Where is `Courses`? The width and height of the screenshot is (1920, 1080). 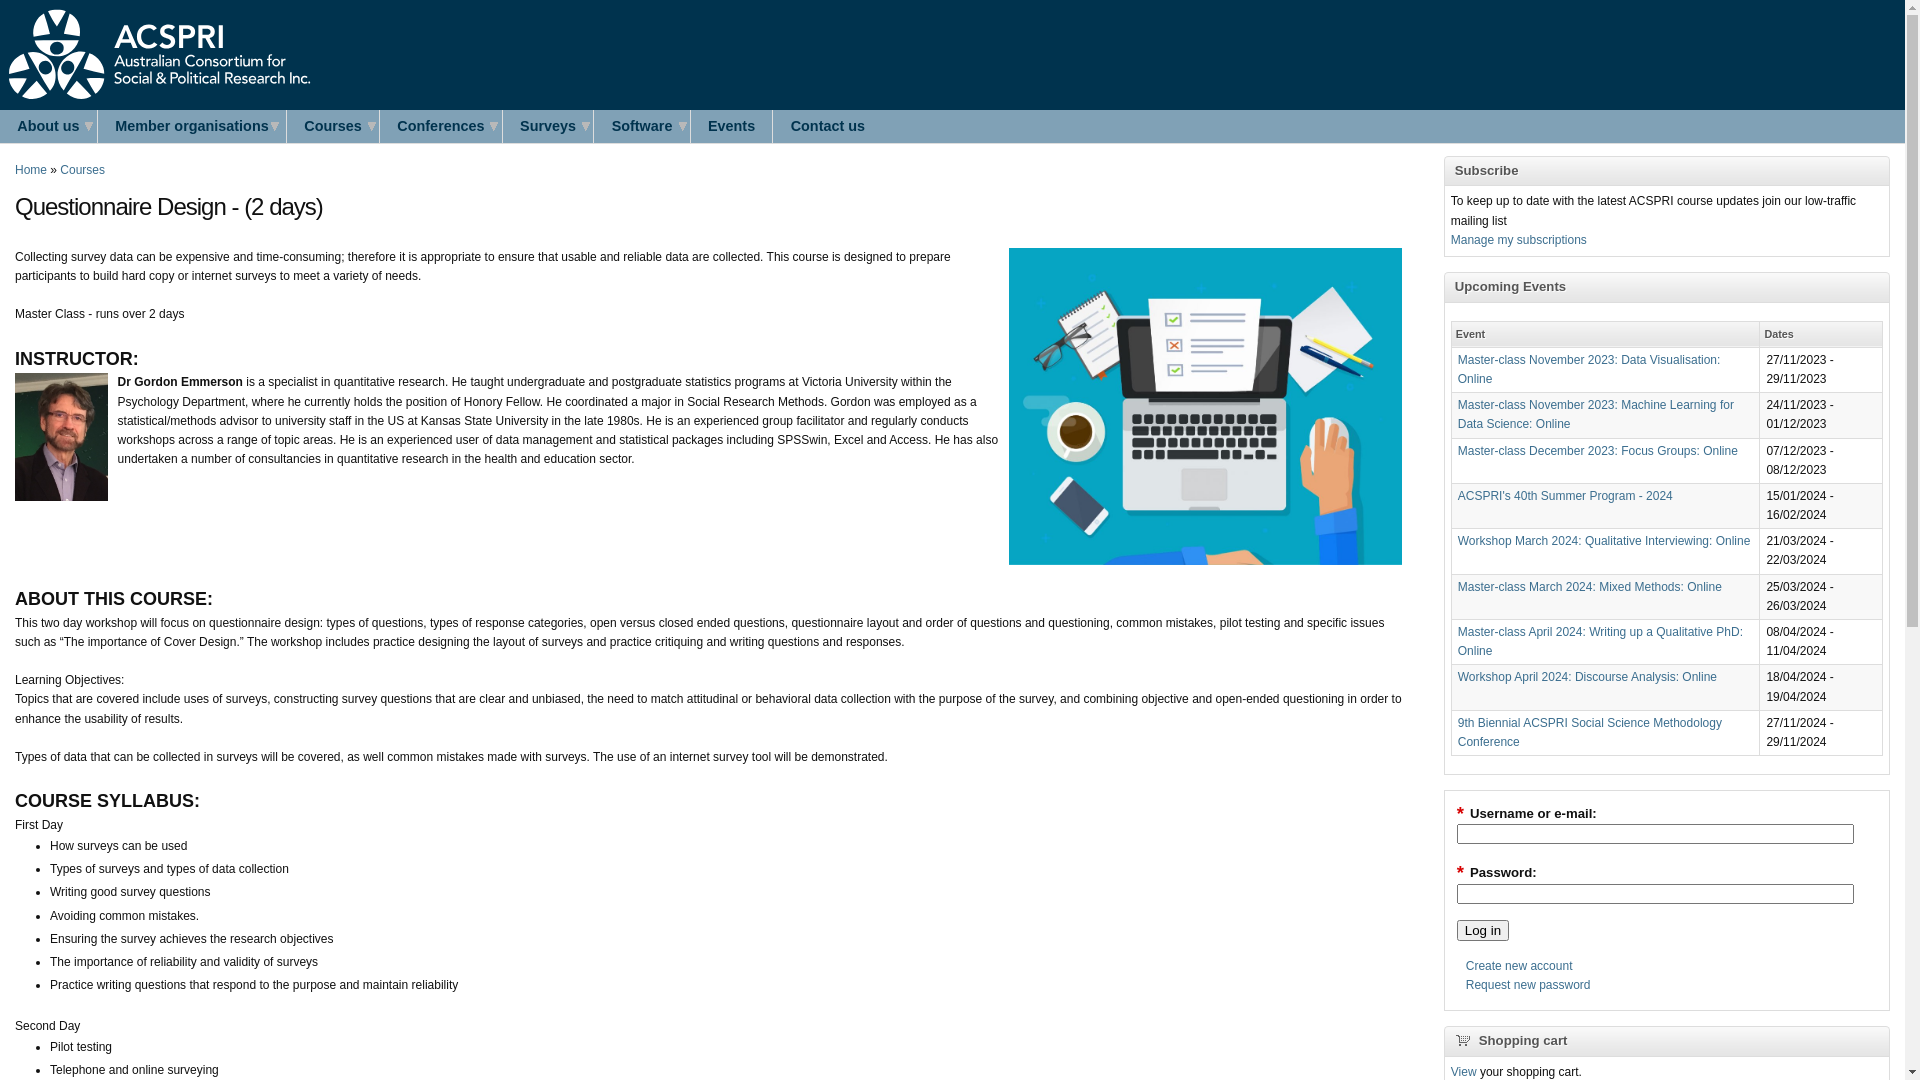
Courses is located at coordinates (82, 170).